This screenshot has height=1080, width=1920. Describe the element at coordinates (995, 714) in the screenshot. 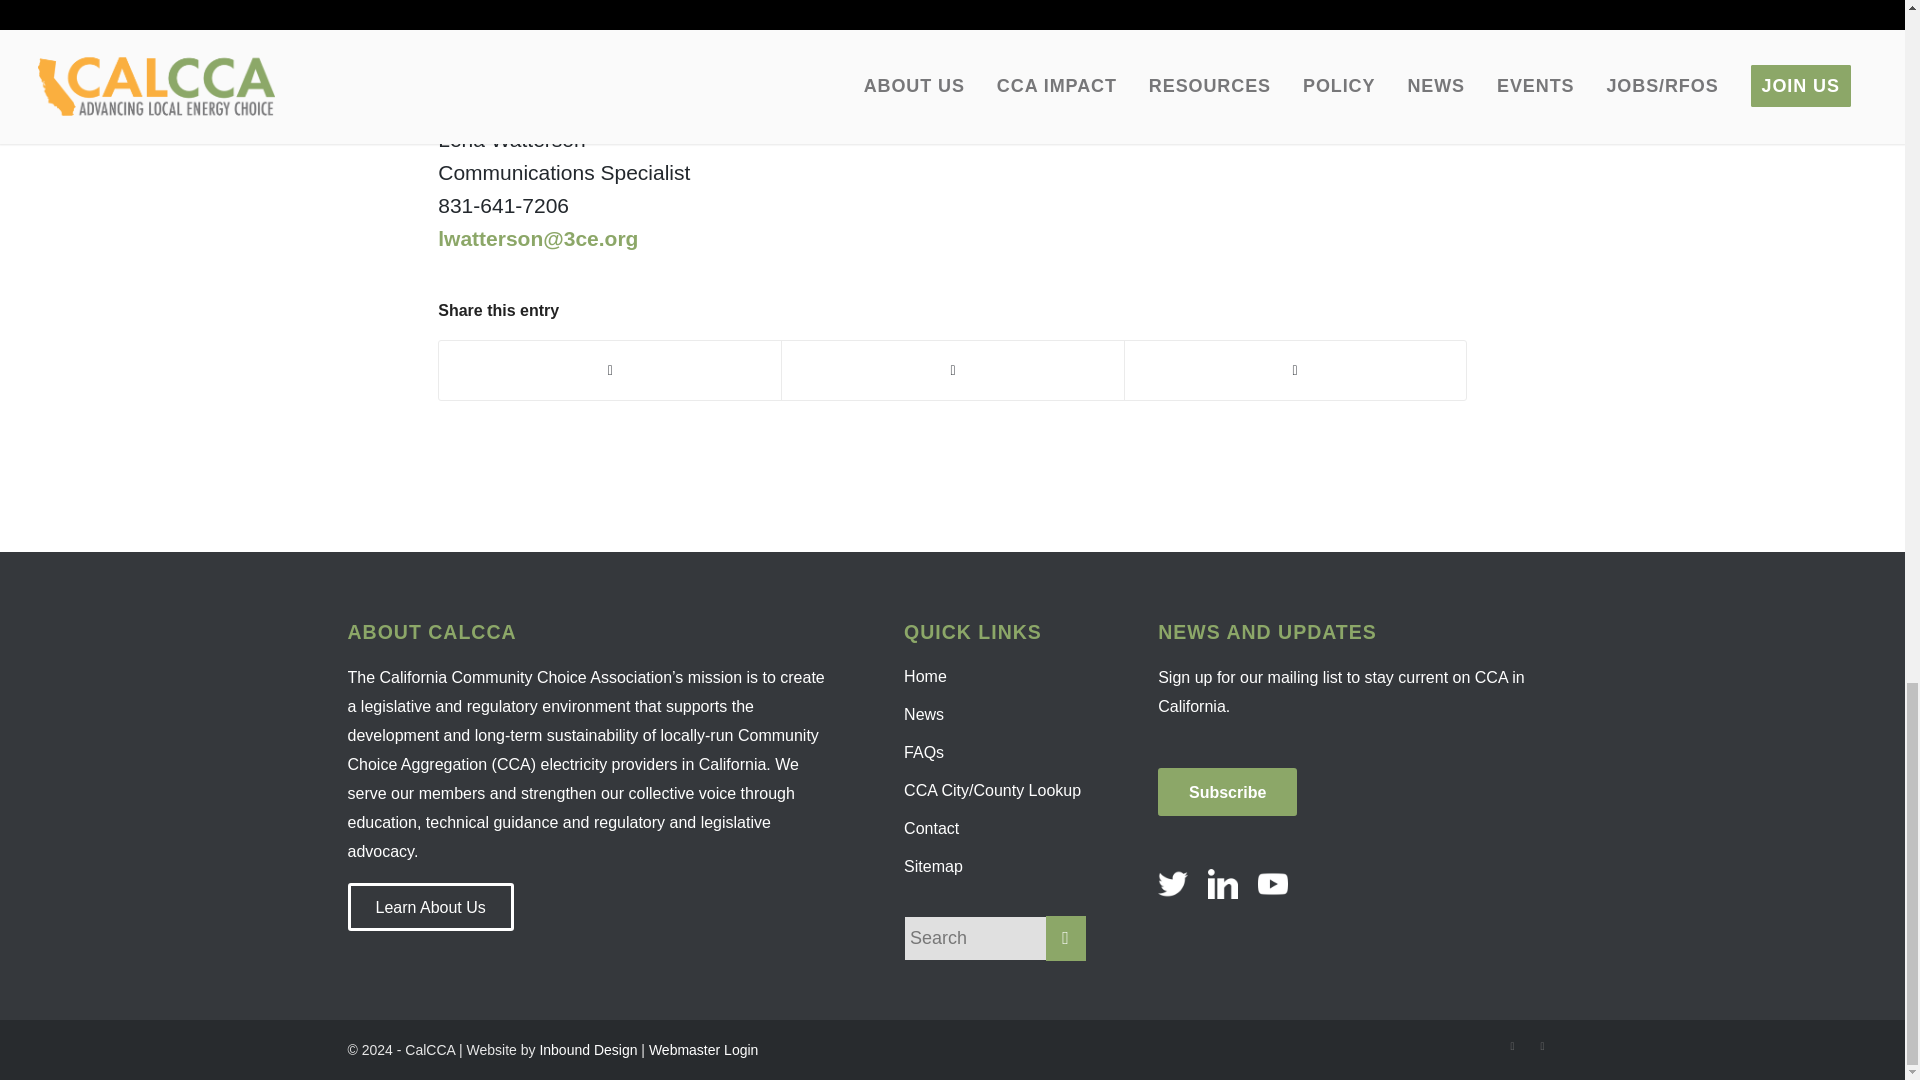

I see `News` at that location.